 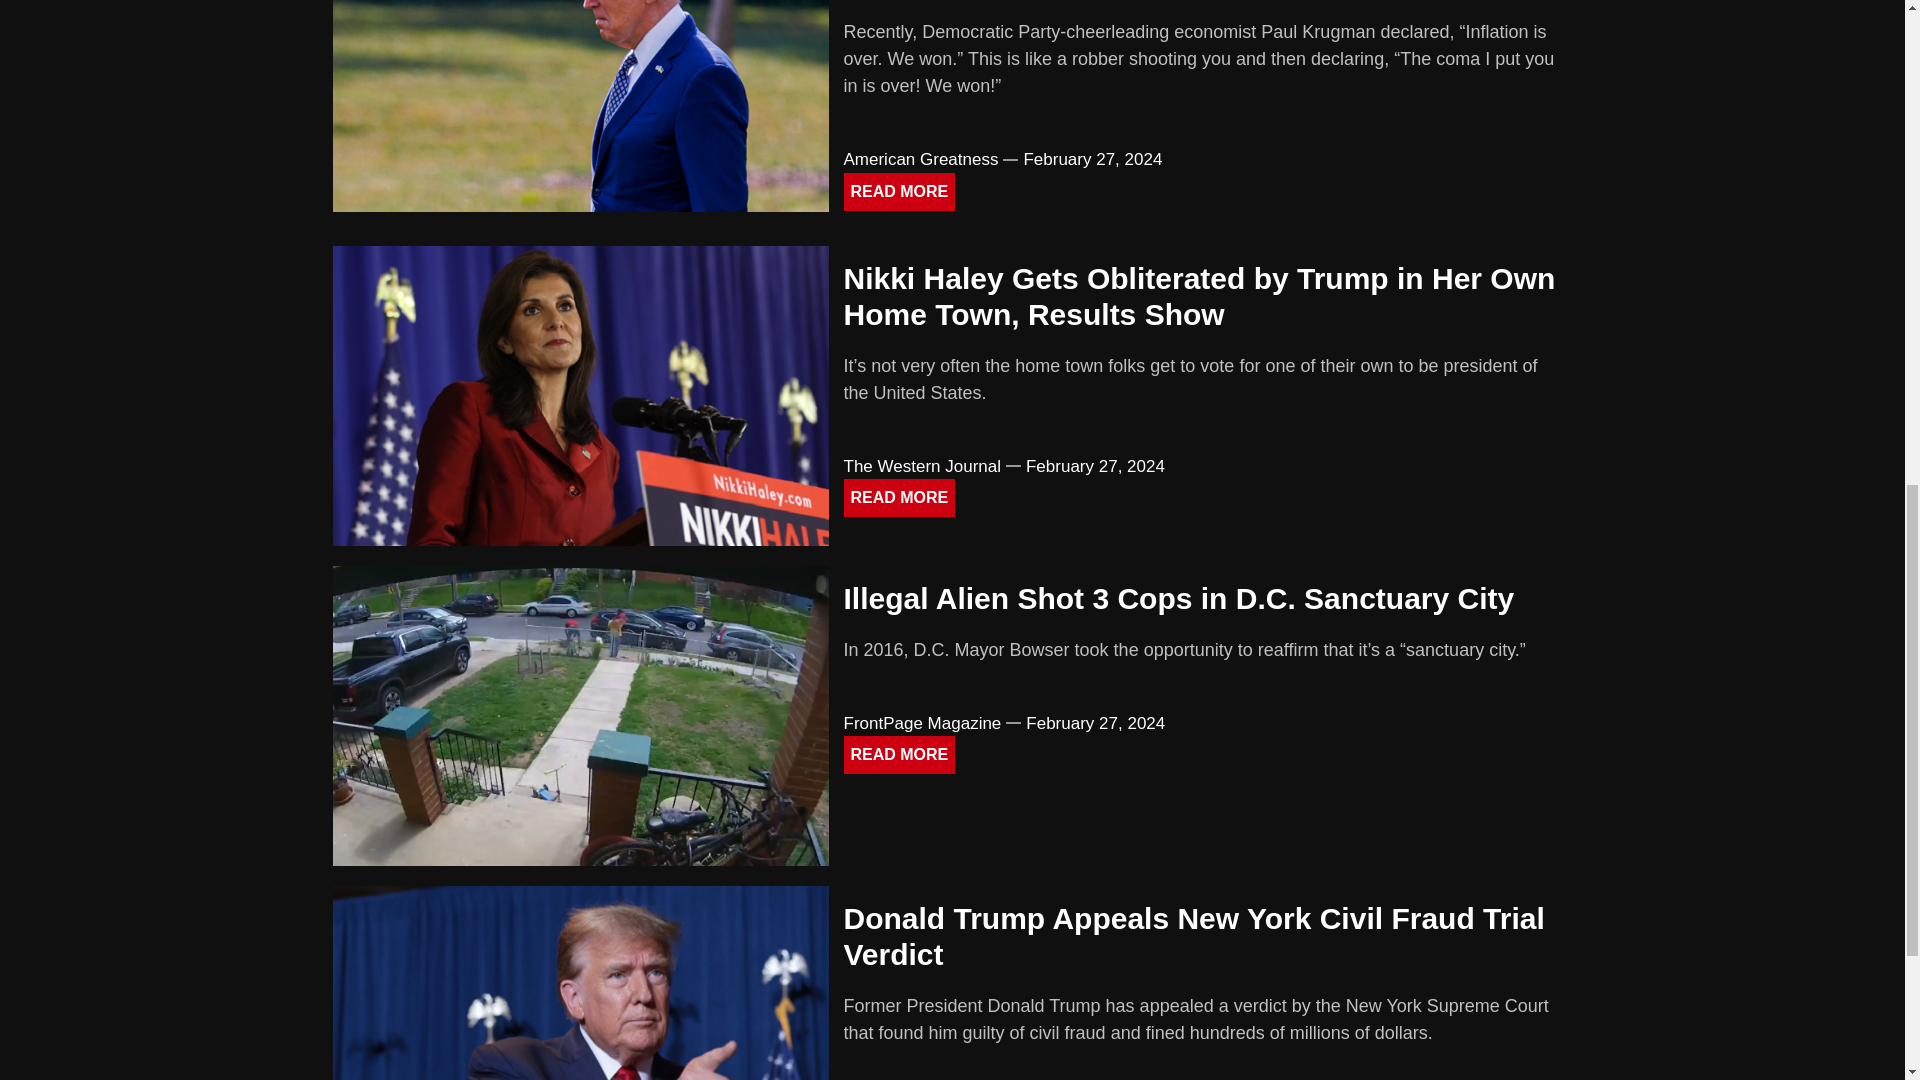 I want to click on Donald Trump Appeals New York Civil Fraud Trial Verdict, so click(x=1194, y=936).